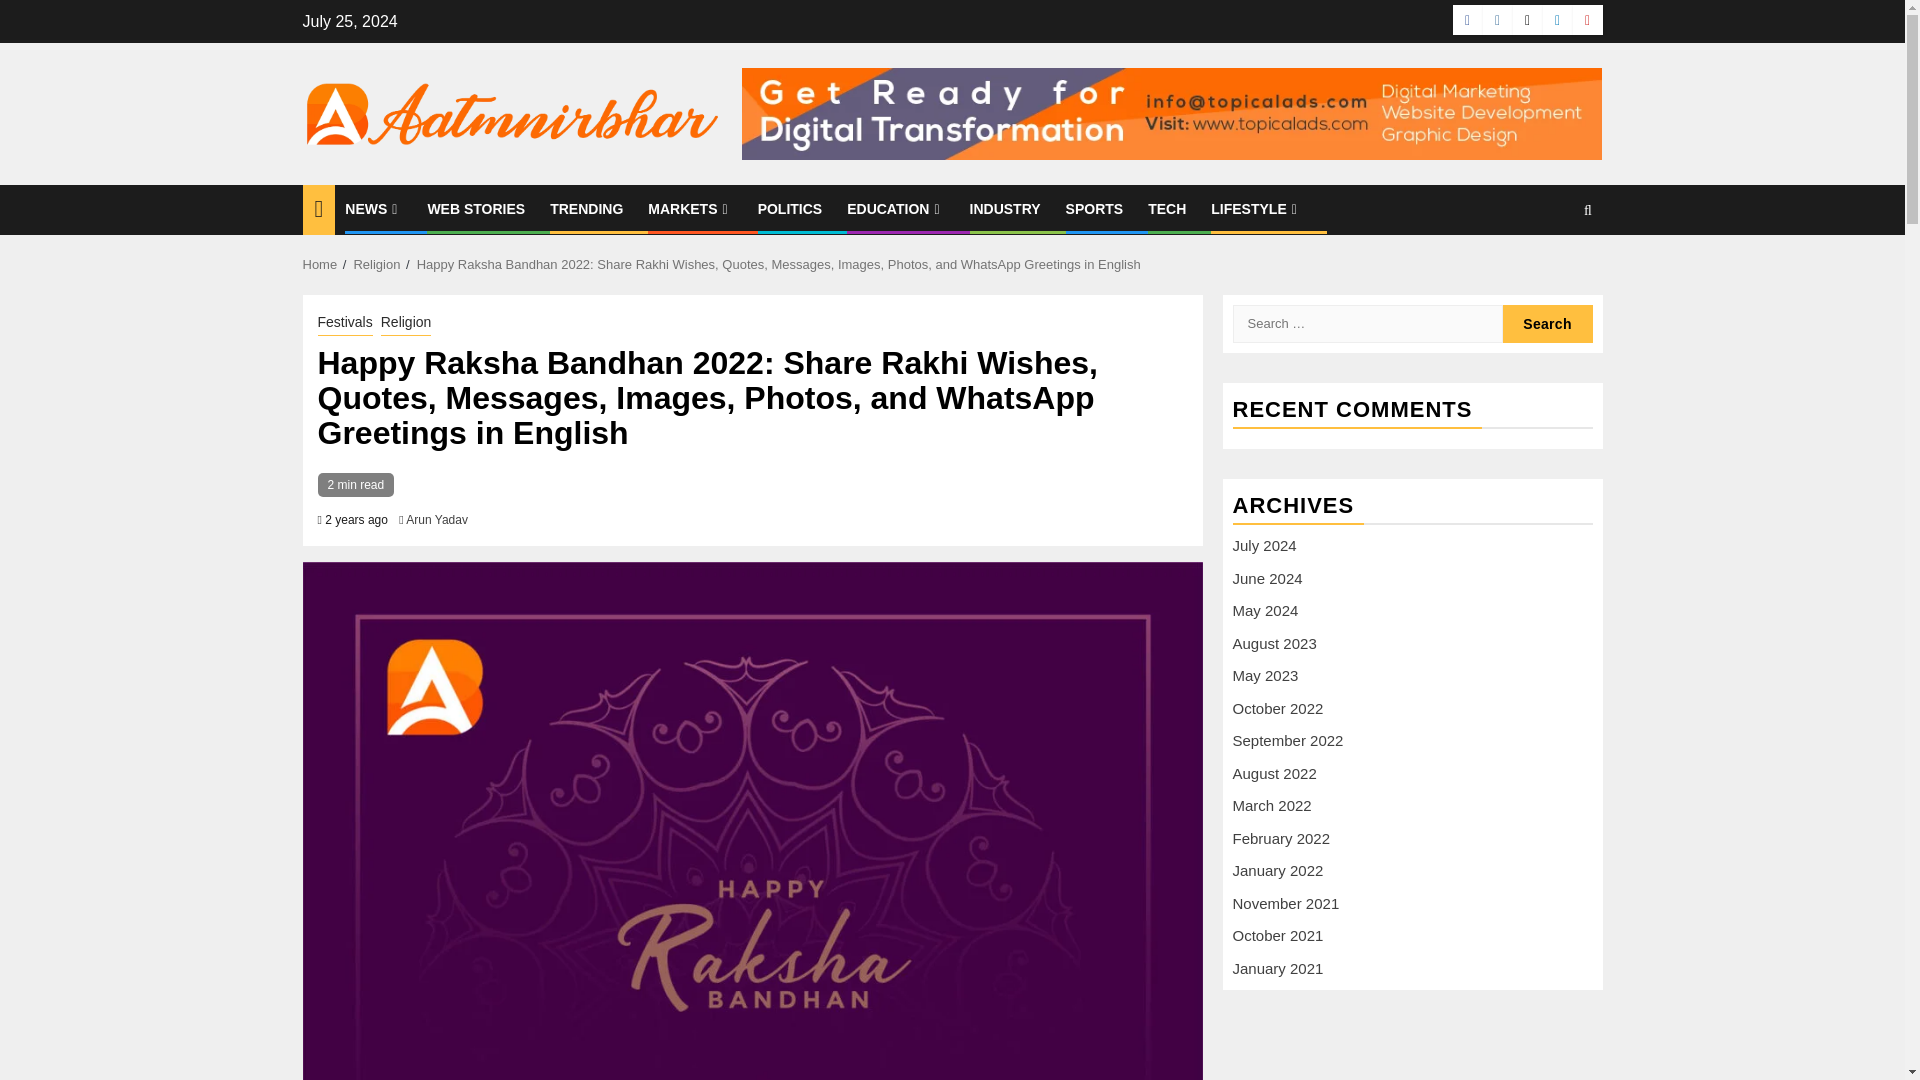  What do you see at coordinates (1094, 208) in the screenshot?
I see `SPORTS` at bounding box center [1094, 208].